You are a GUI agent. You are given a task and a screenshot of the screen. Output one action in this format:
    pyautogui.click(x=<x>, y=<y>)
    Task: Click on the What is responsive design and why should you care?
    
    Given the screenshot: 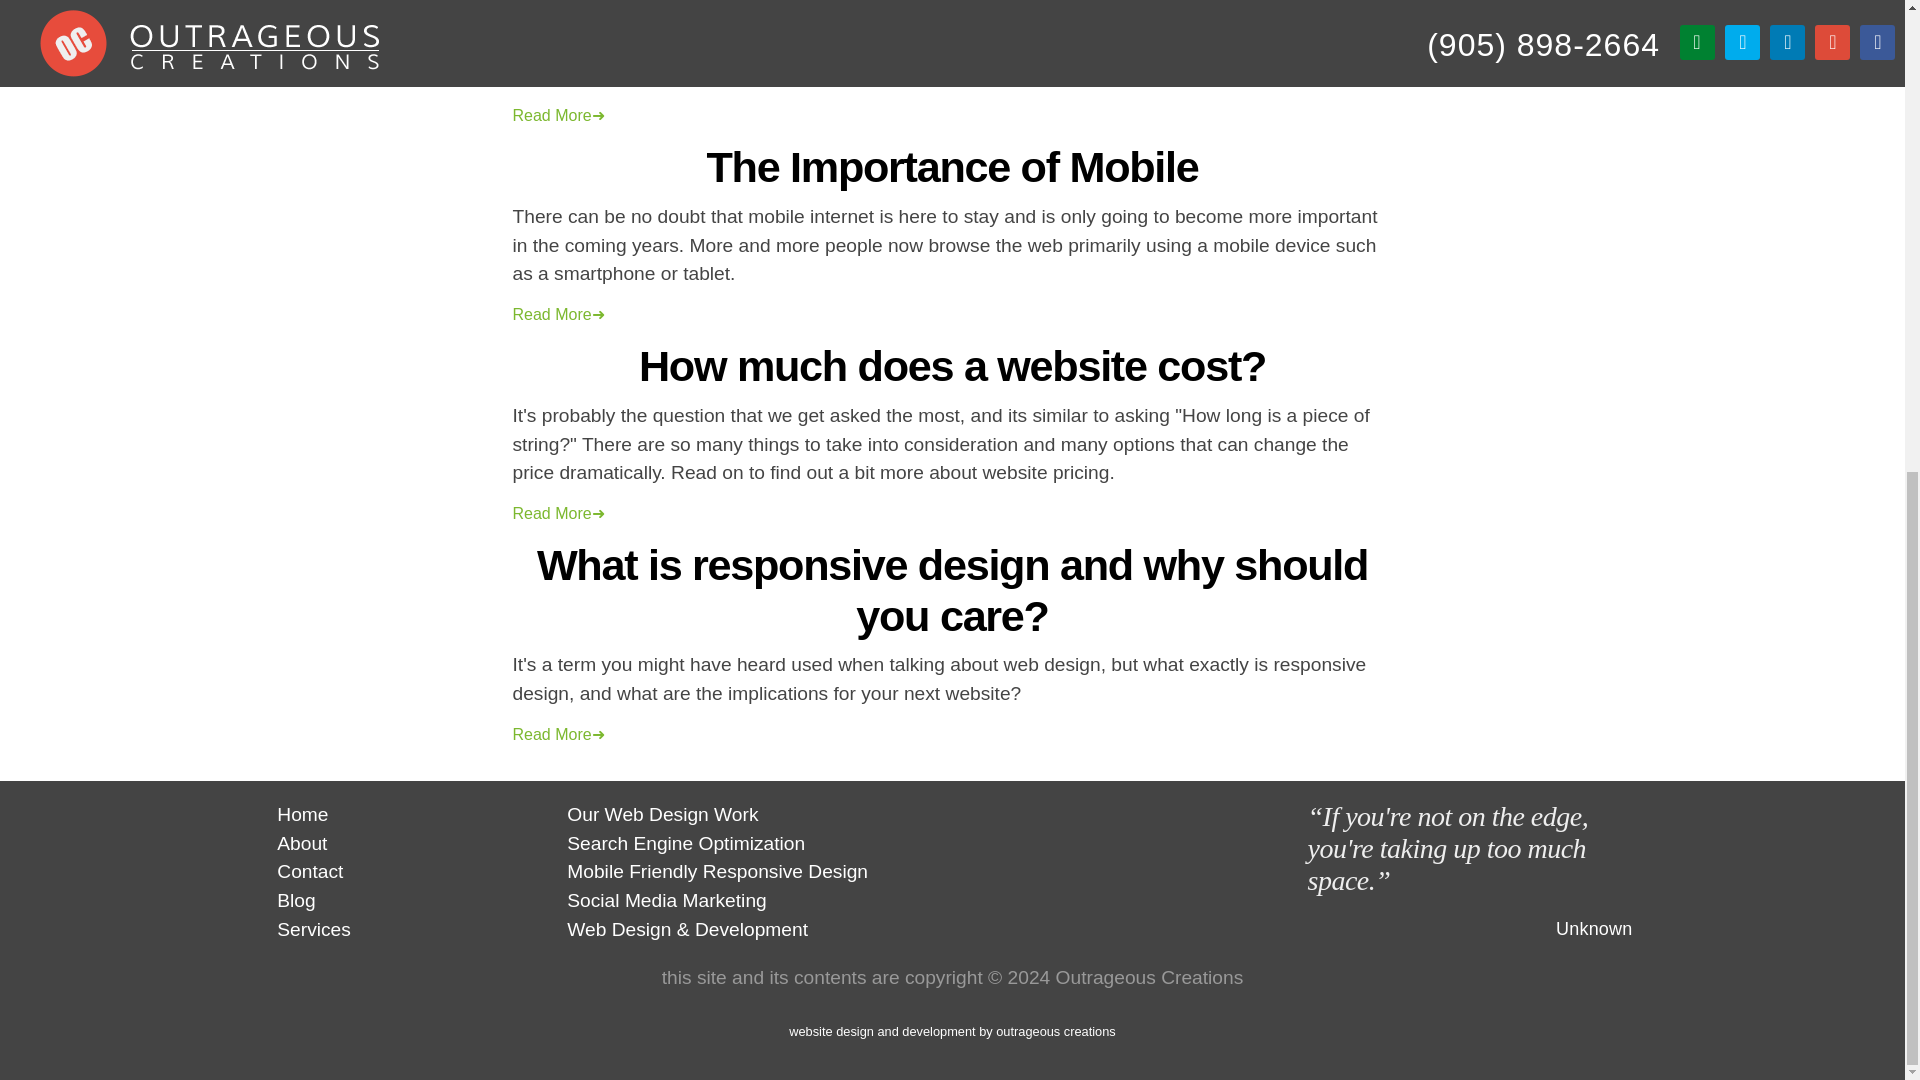 What is the action you would take?
    pyautogui.click(x=952, y=590)
    